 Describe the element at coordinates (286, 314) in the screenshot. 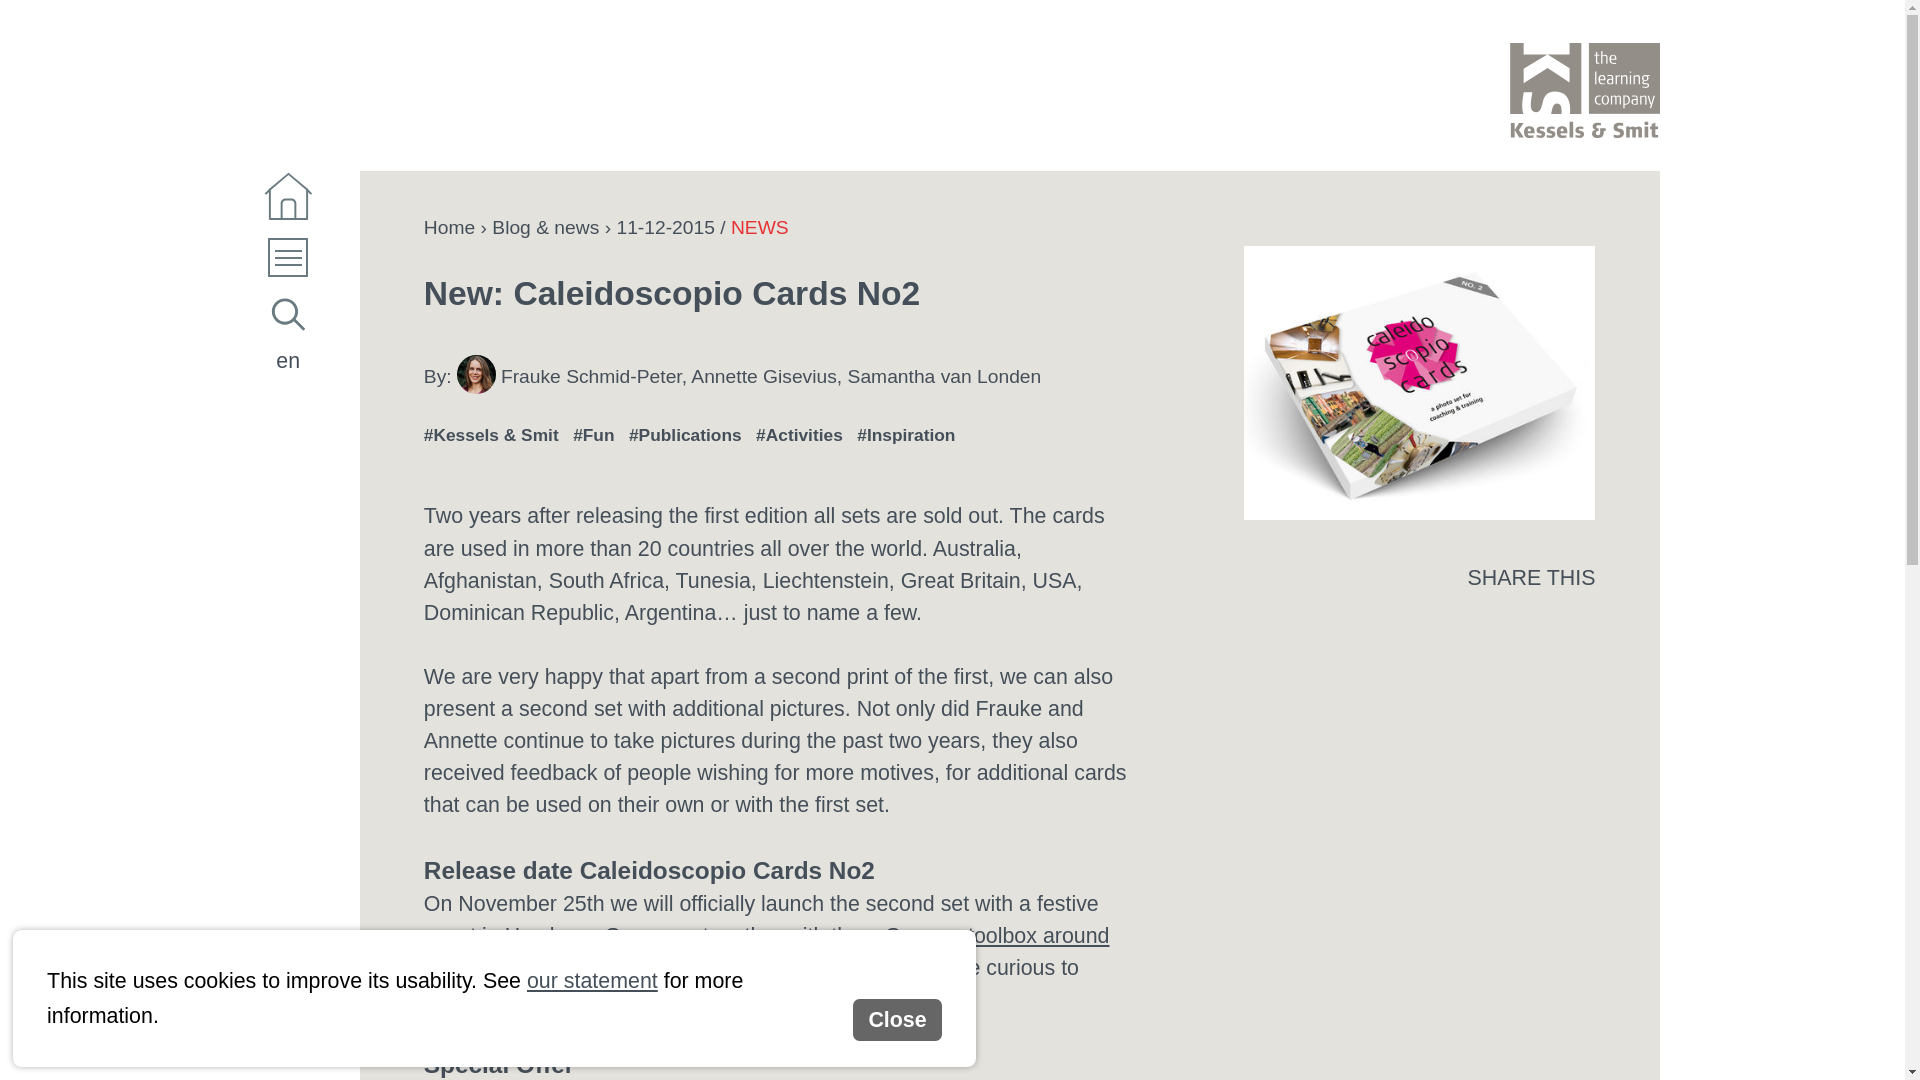

I see `Search` at that location.